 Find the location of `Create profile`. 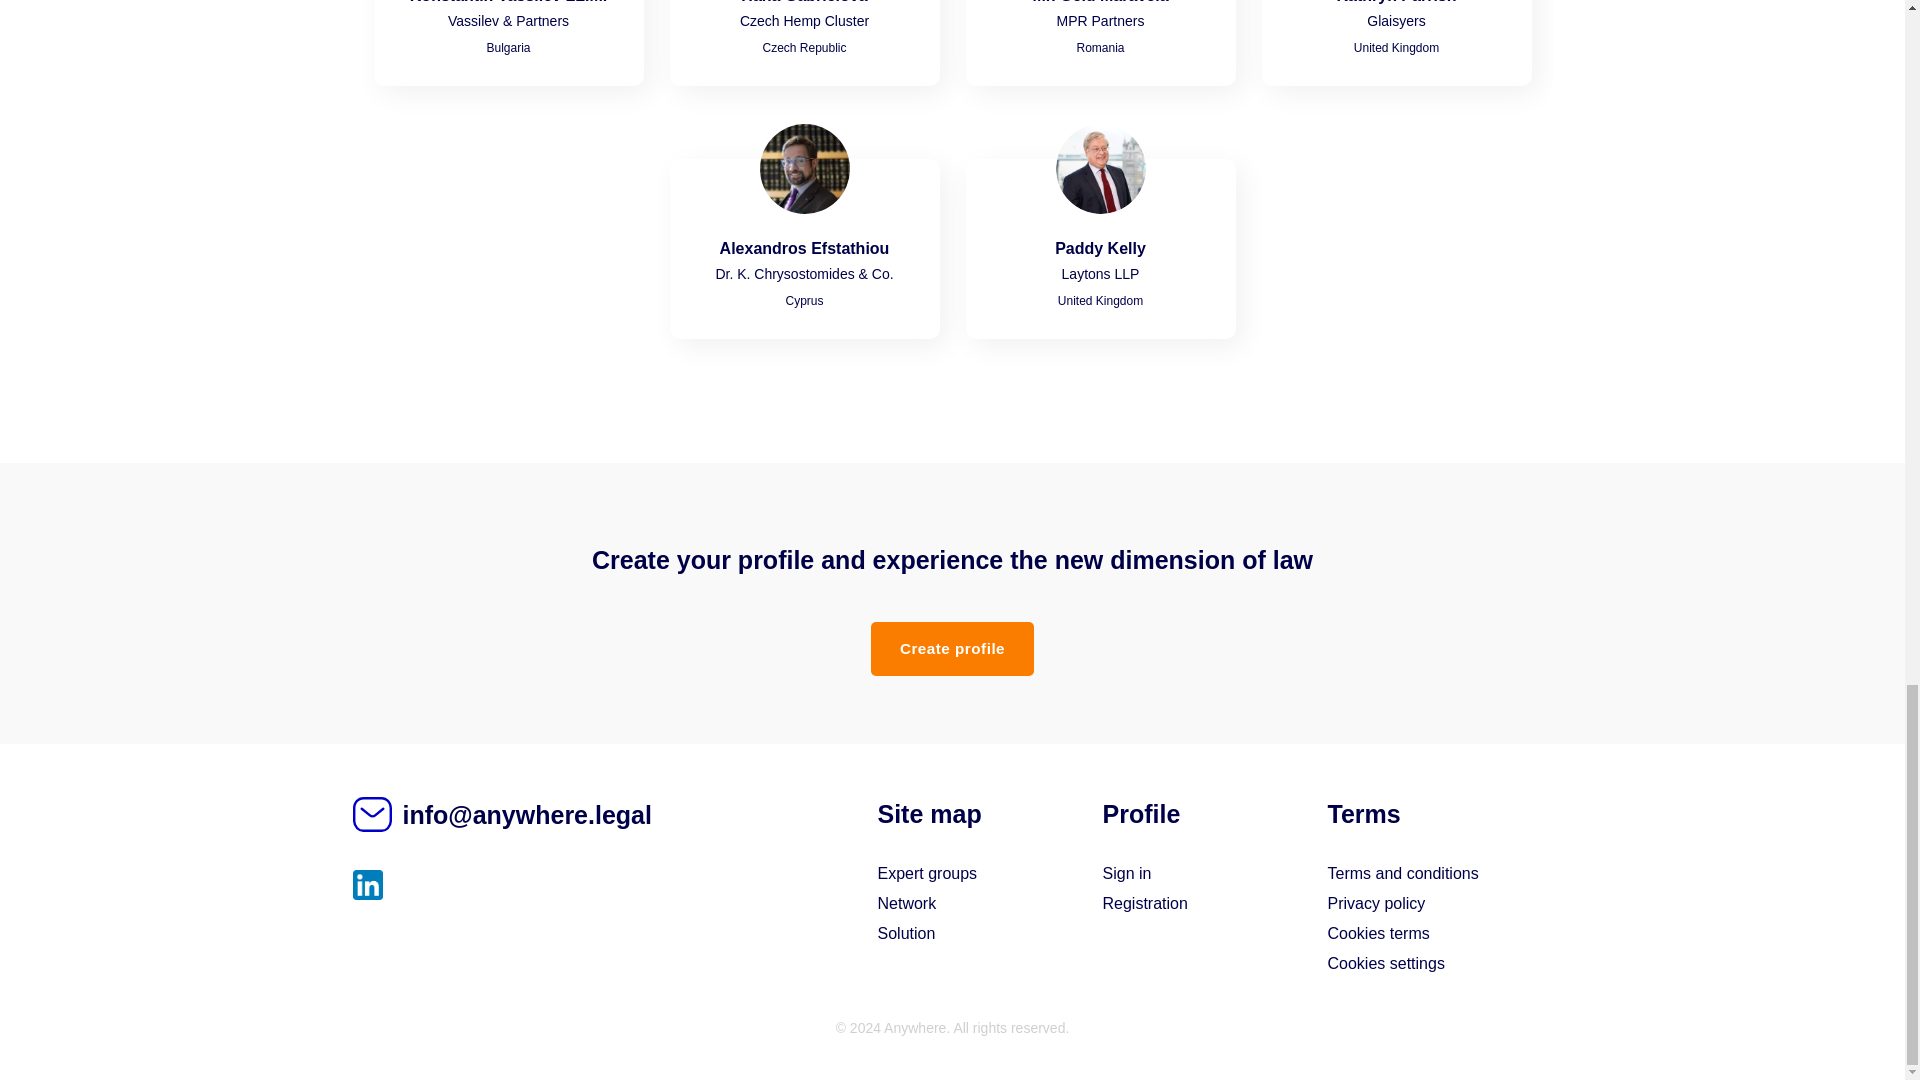

Create profile is located at coordinates (952, 648).